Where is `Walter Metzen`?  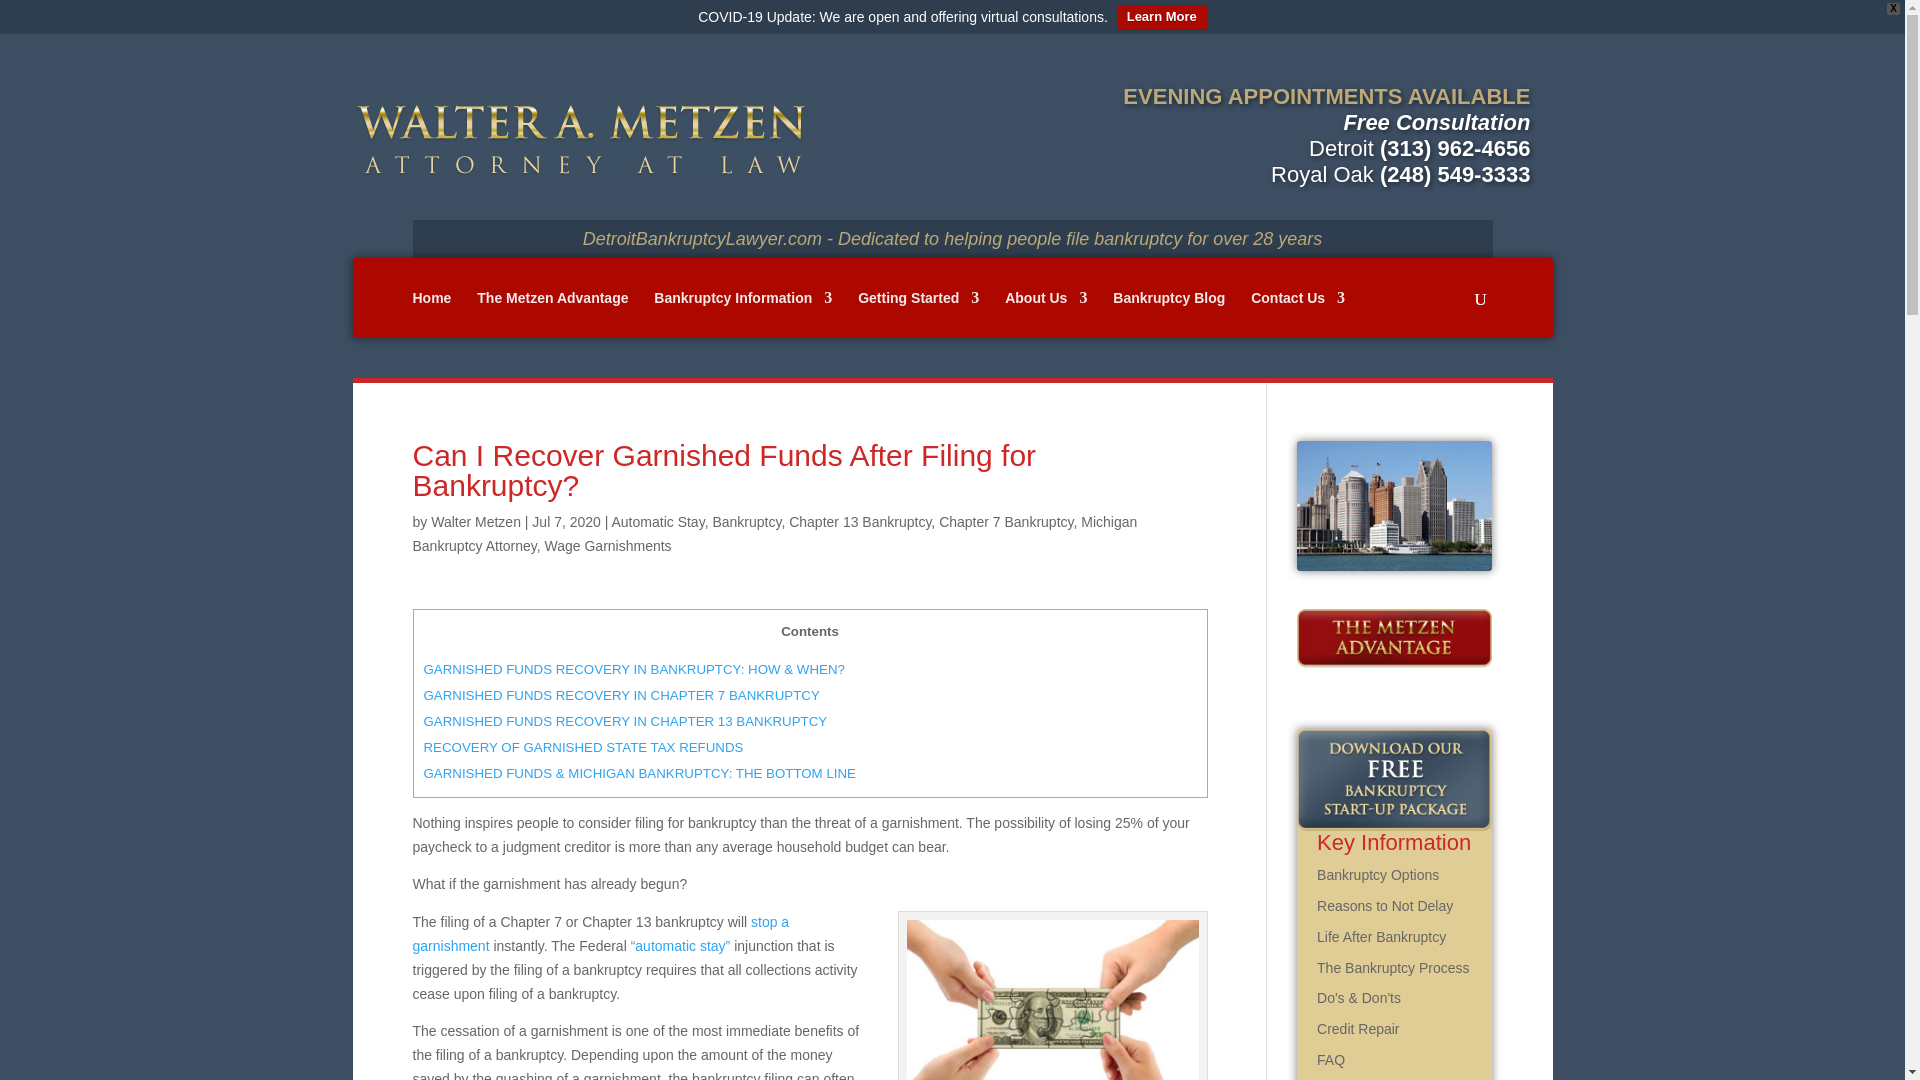 Walter Metzen is located at coordinates (475, 522).